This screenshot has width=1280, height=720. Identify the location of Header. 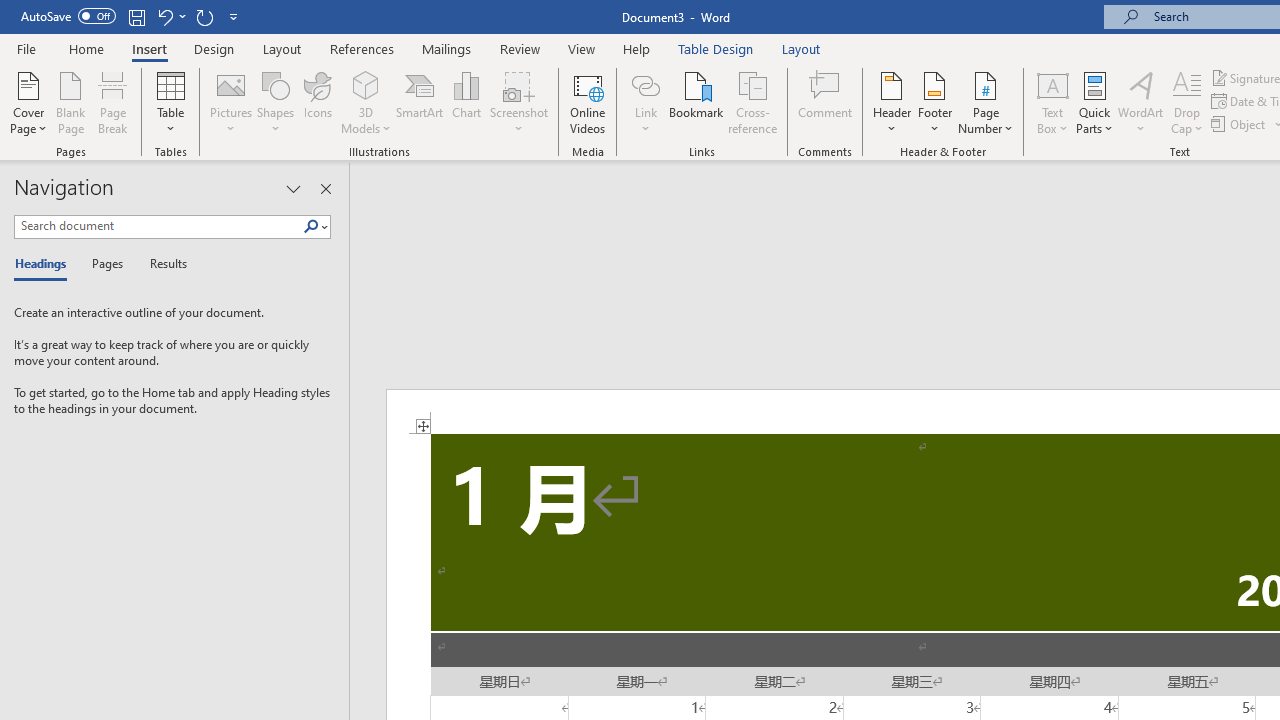
(892, 102).